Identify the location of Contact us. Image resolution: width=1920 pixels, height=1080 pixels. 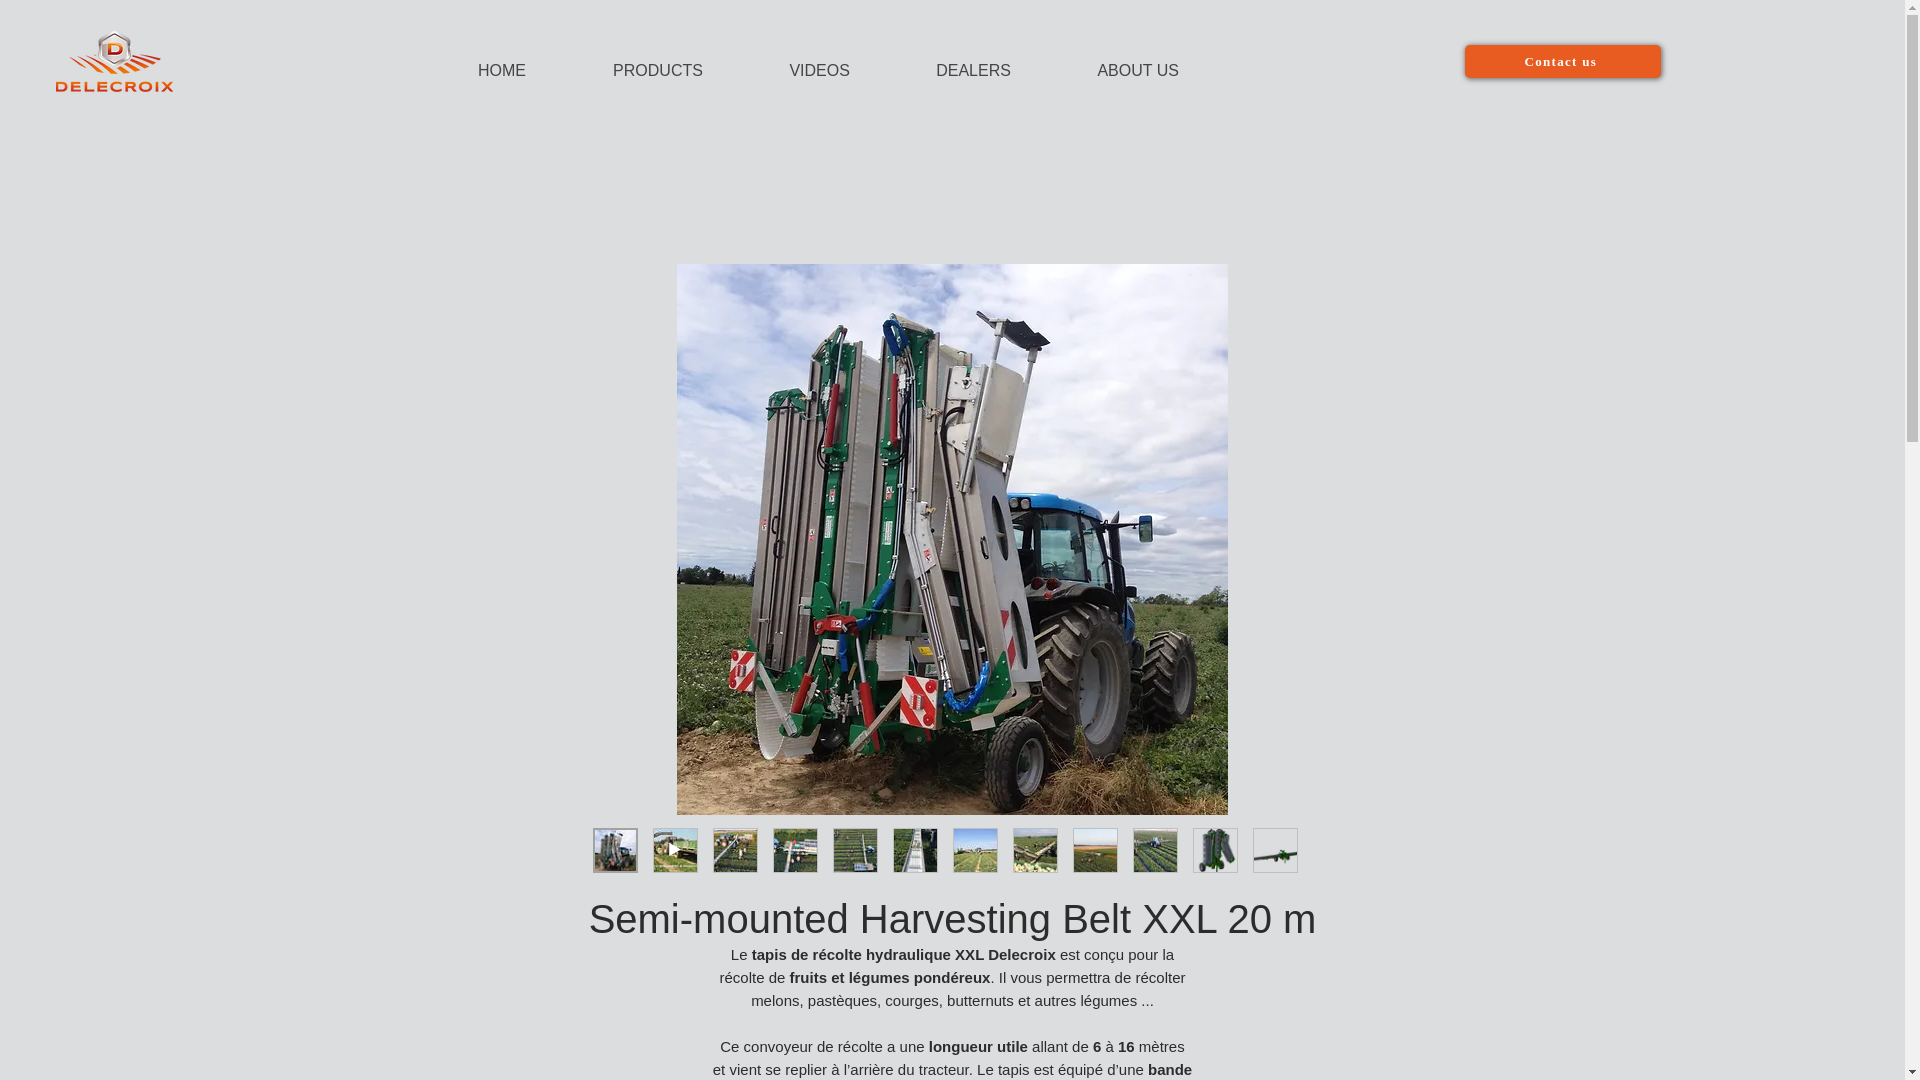
(1562, 61).